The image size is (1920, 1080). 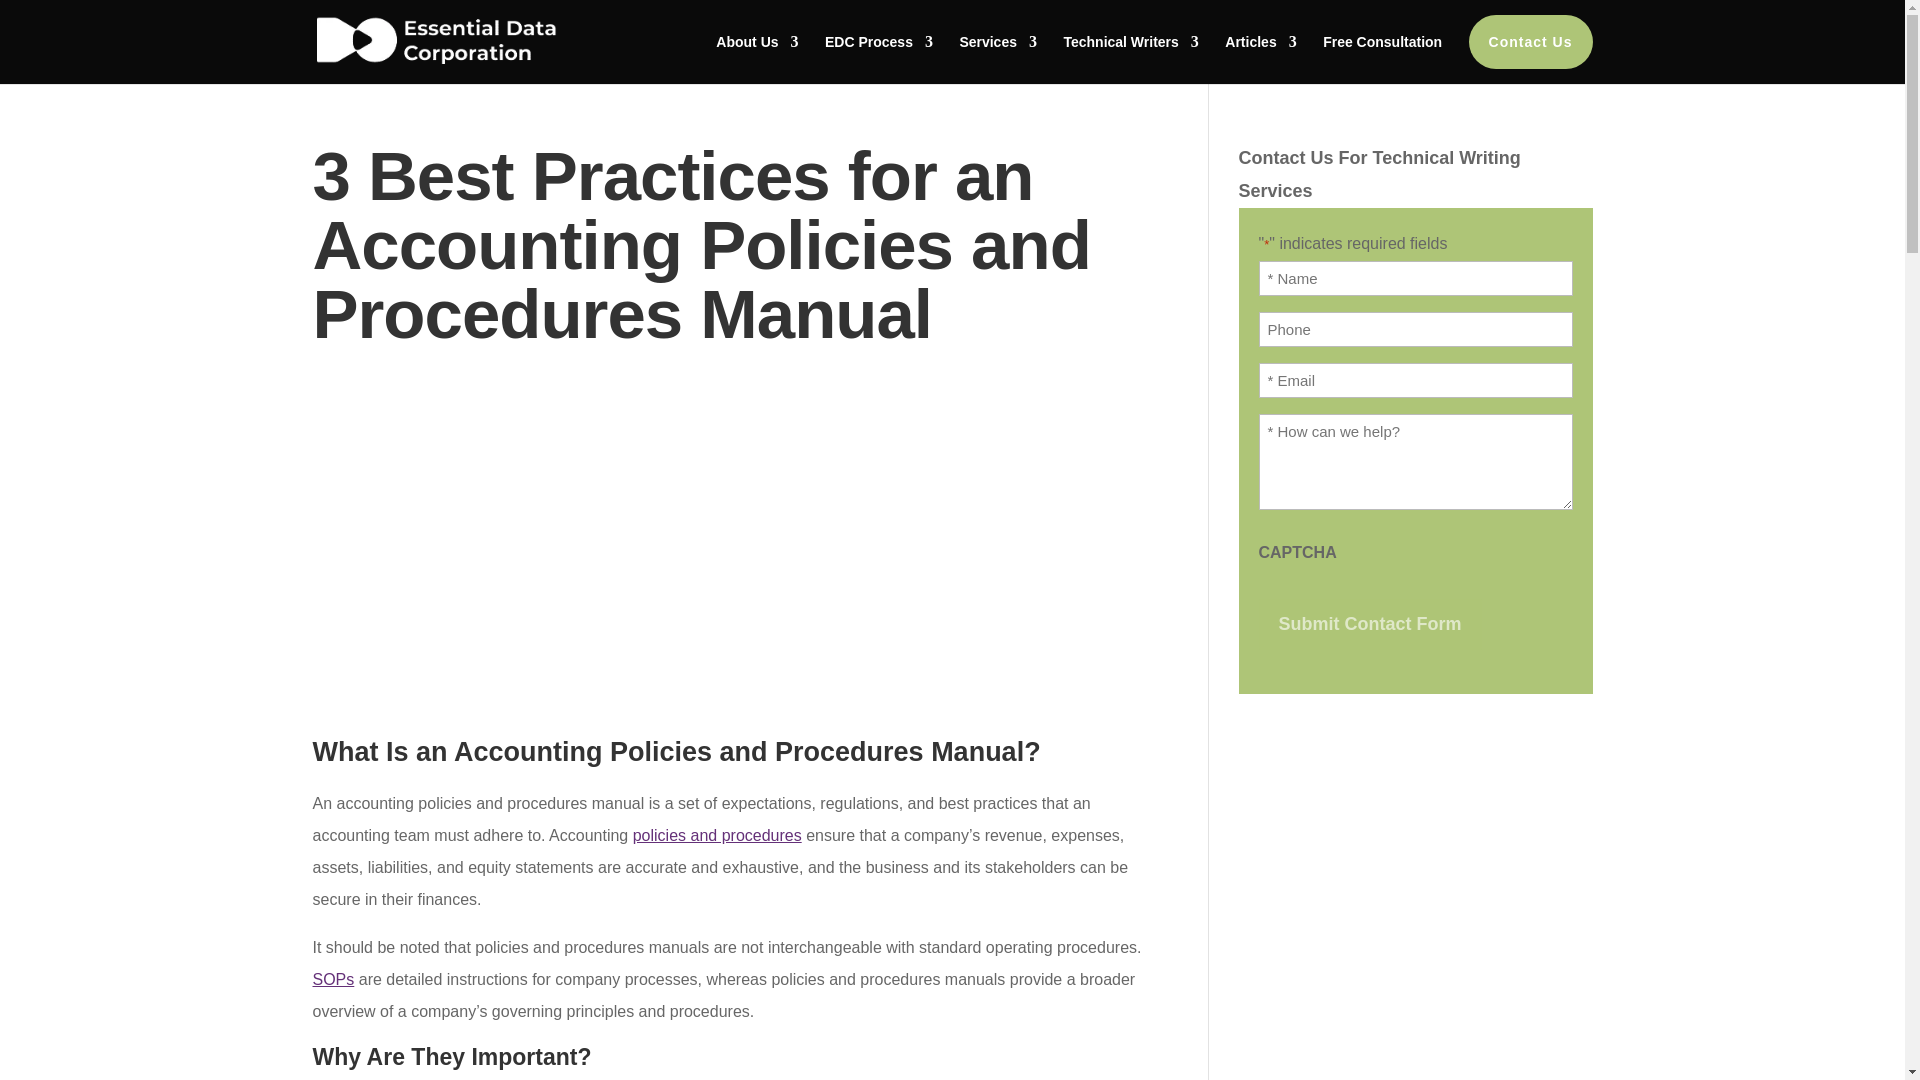 I want to click on About Us, so click(x=757, y=41).